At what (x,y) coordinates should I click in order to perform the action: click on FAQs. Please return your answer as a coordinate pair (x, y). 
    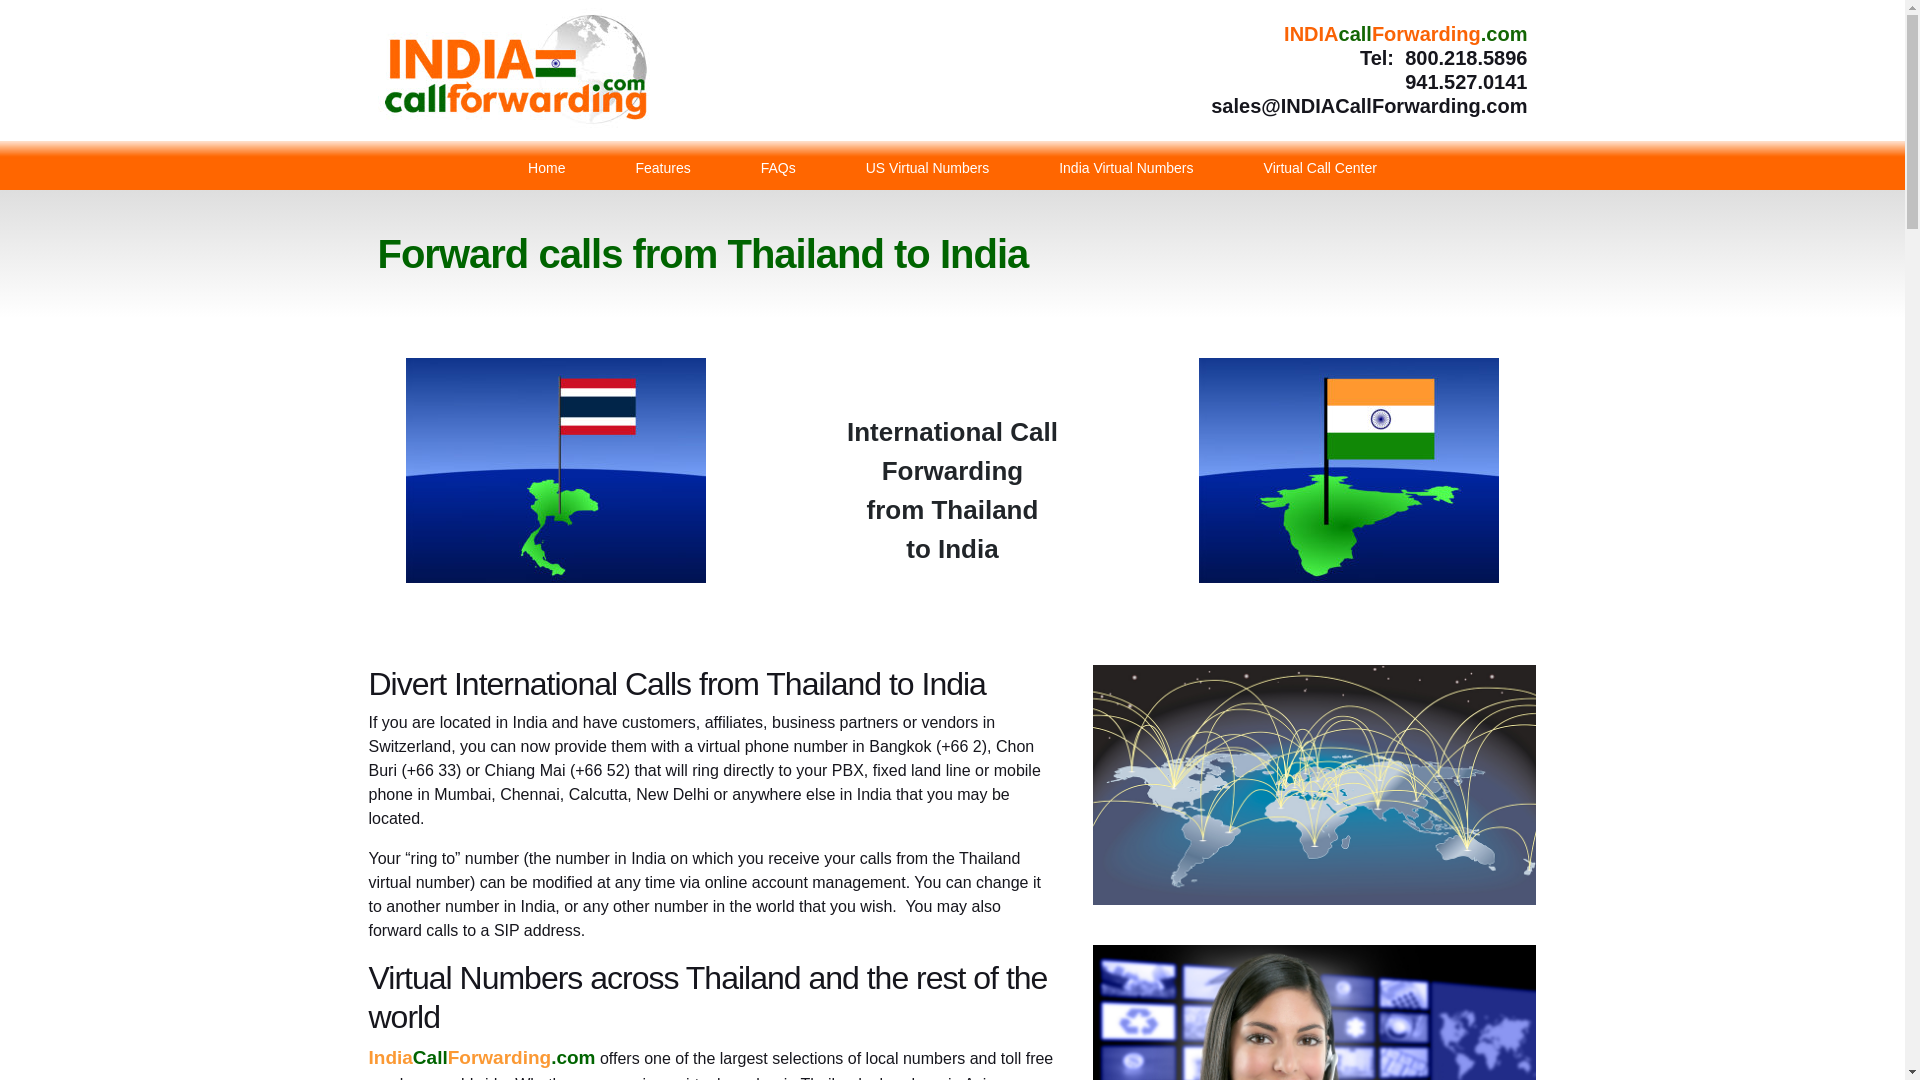
    Looking at the image, I should click on (778, 166).